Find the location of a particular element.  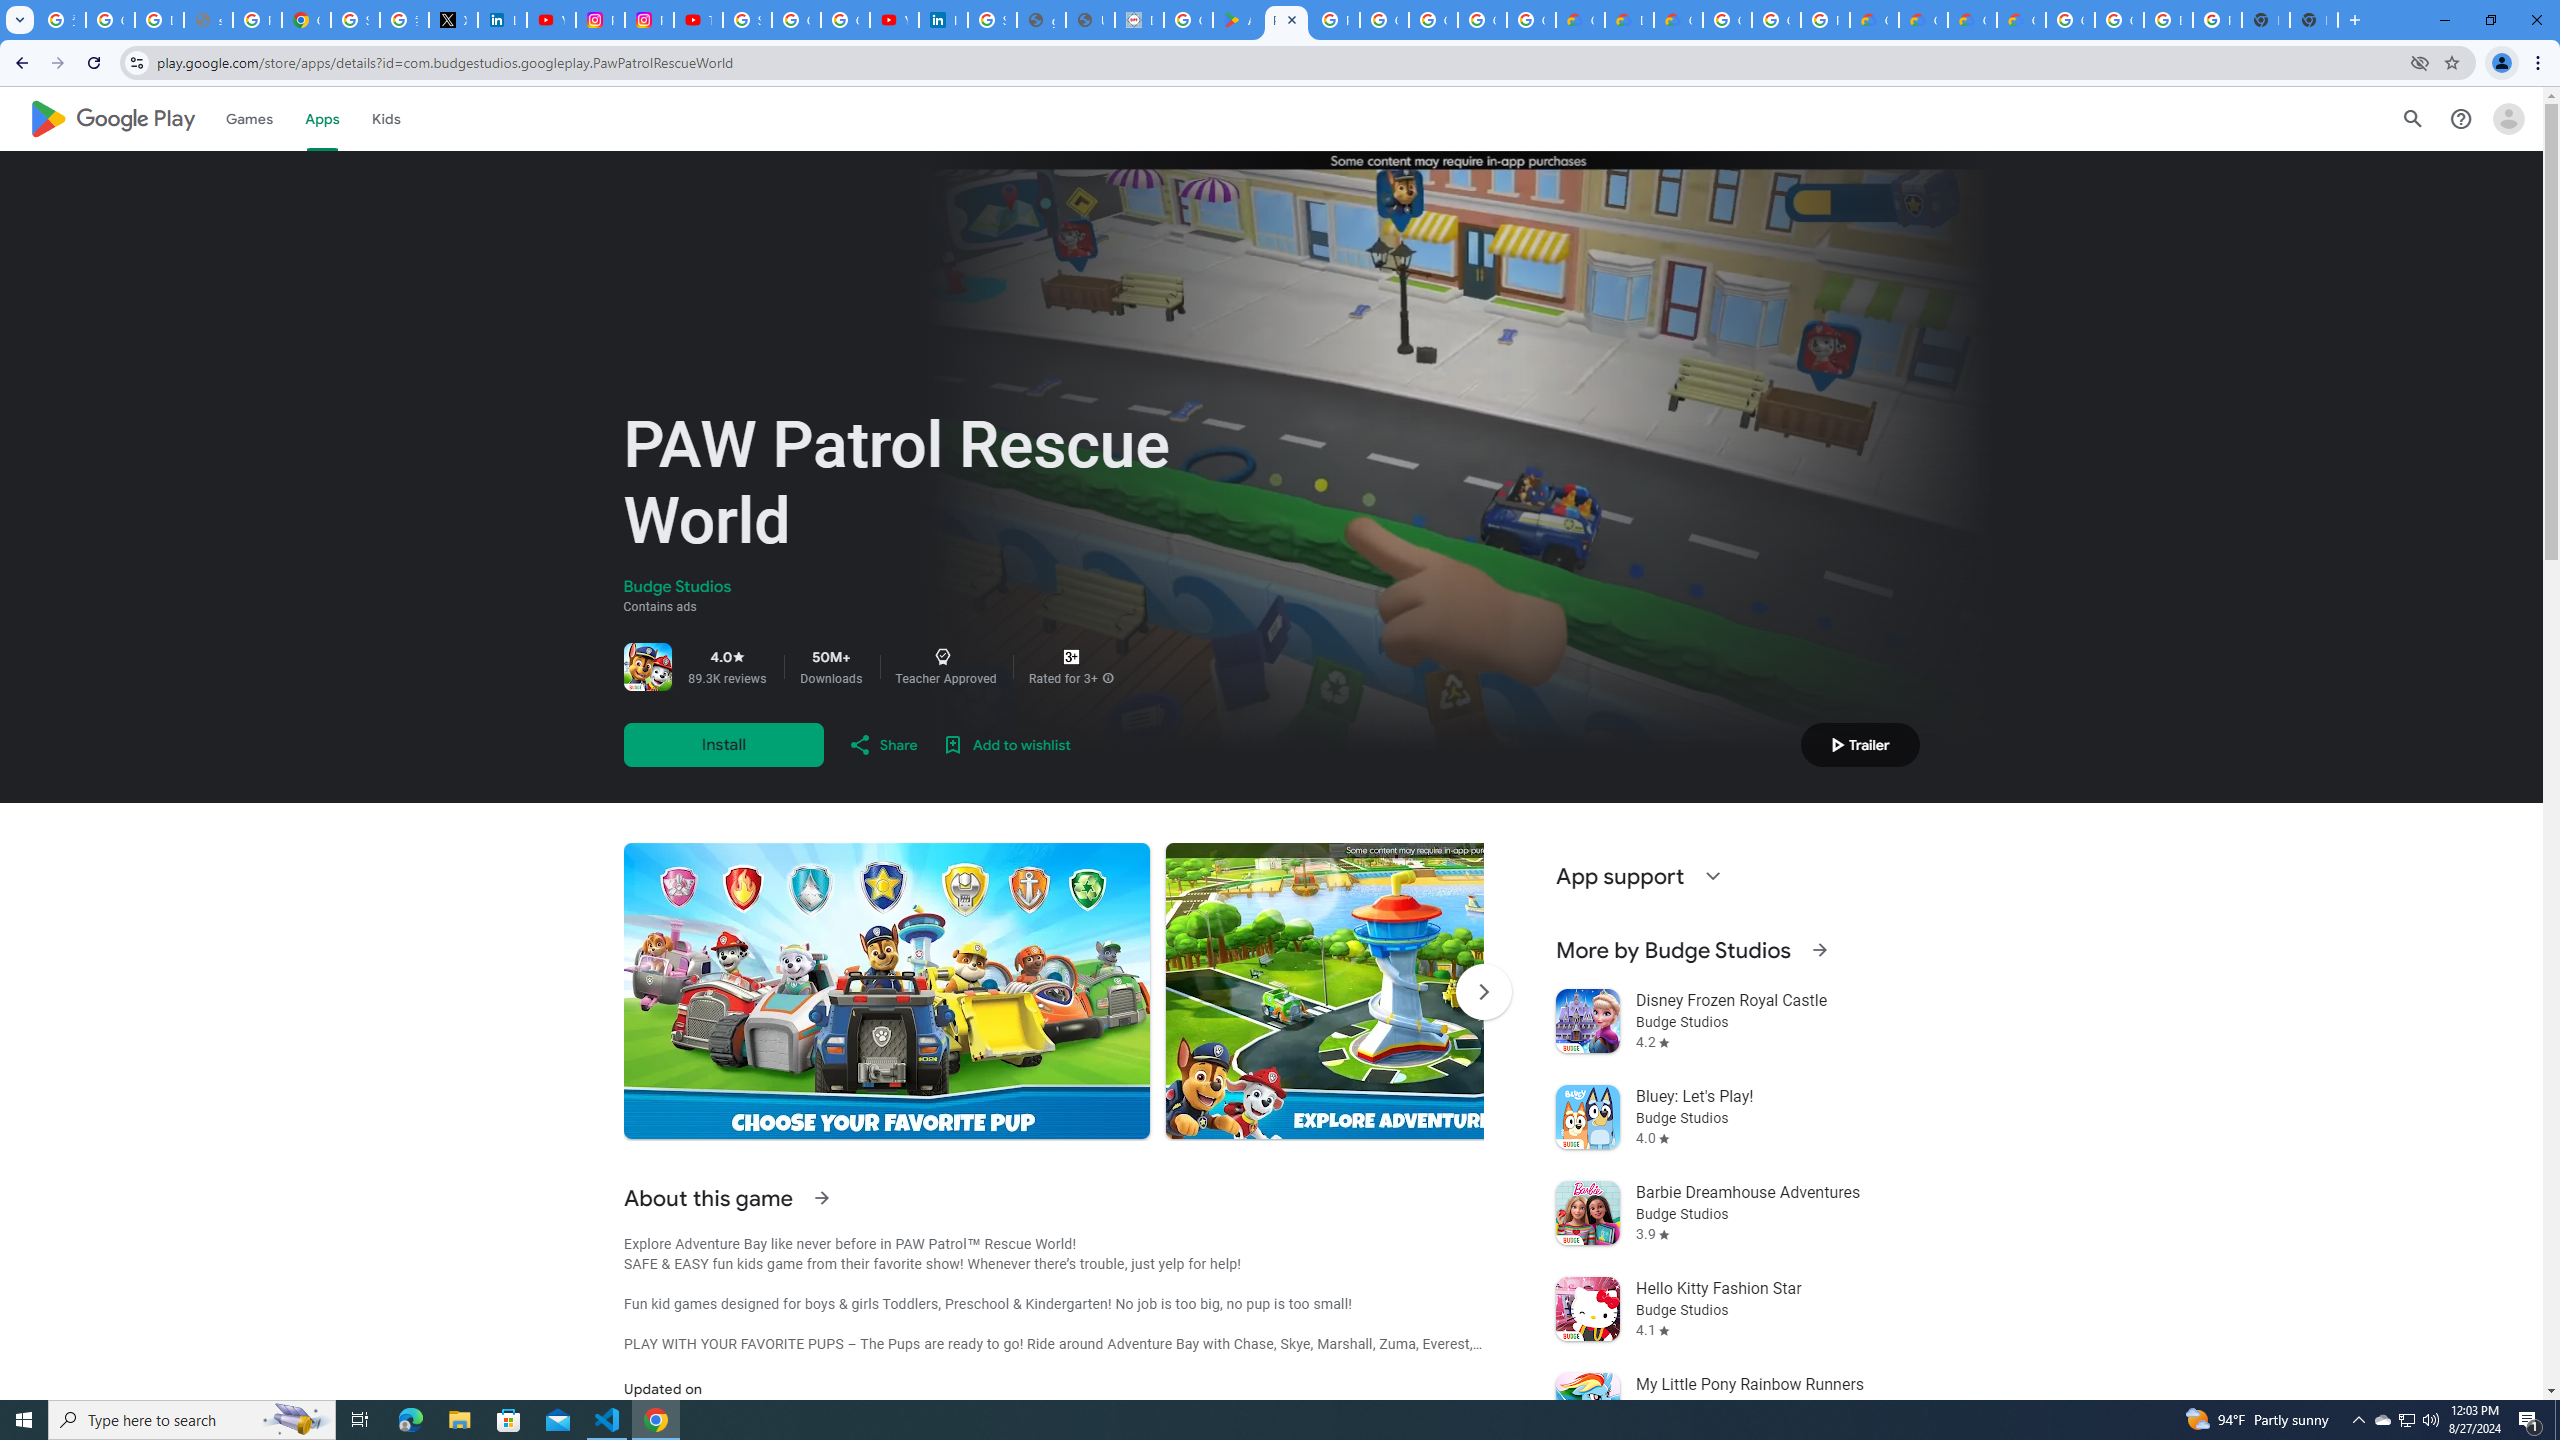

Games is located at coordinates (249, 118).